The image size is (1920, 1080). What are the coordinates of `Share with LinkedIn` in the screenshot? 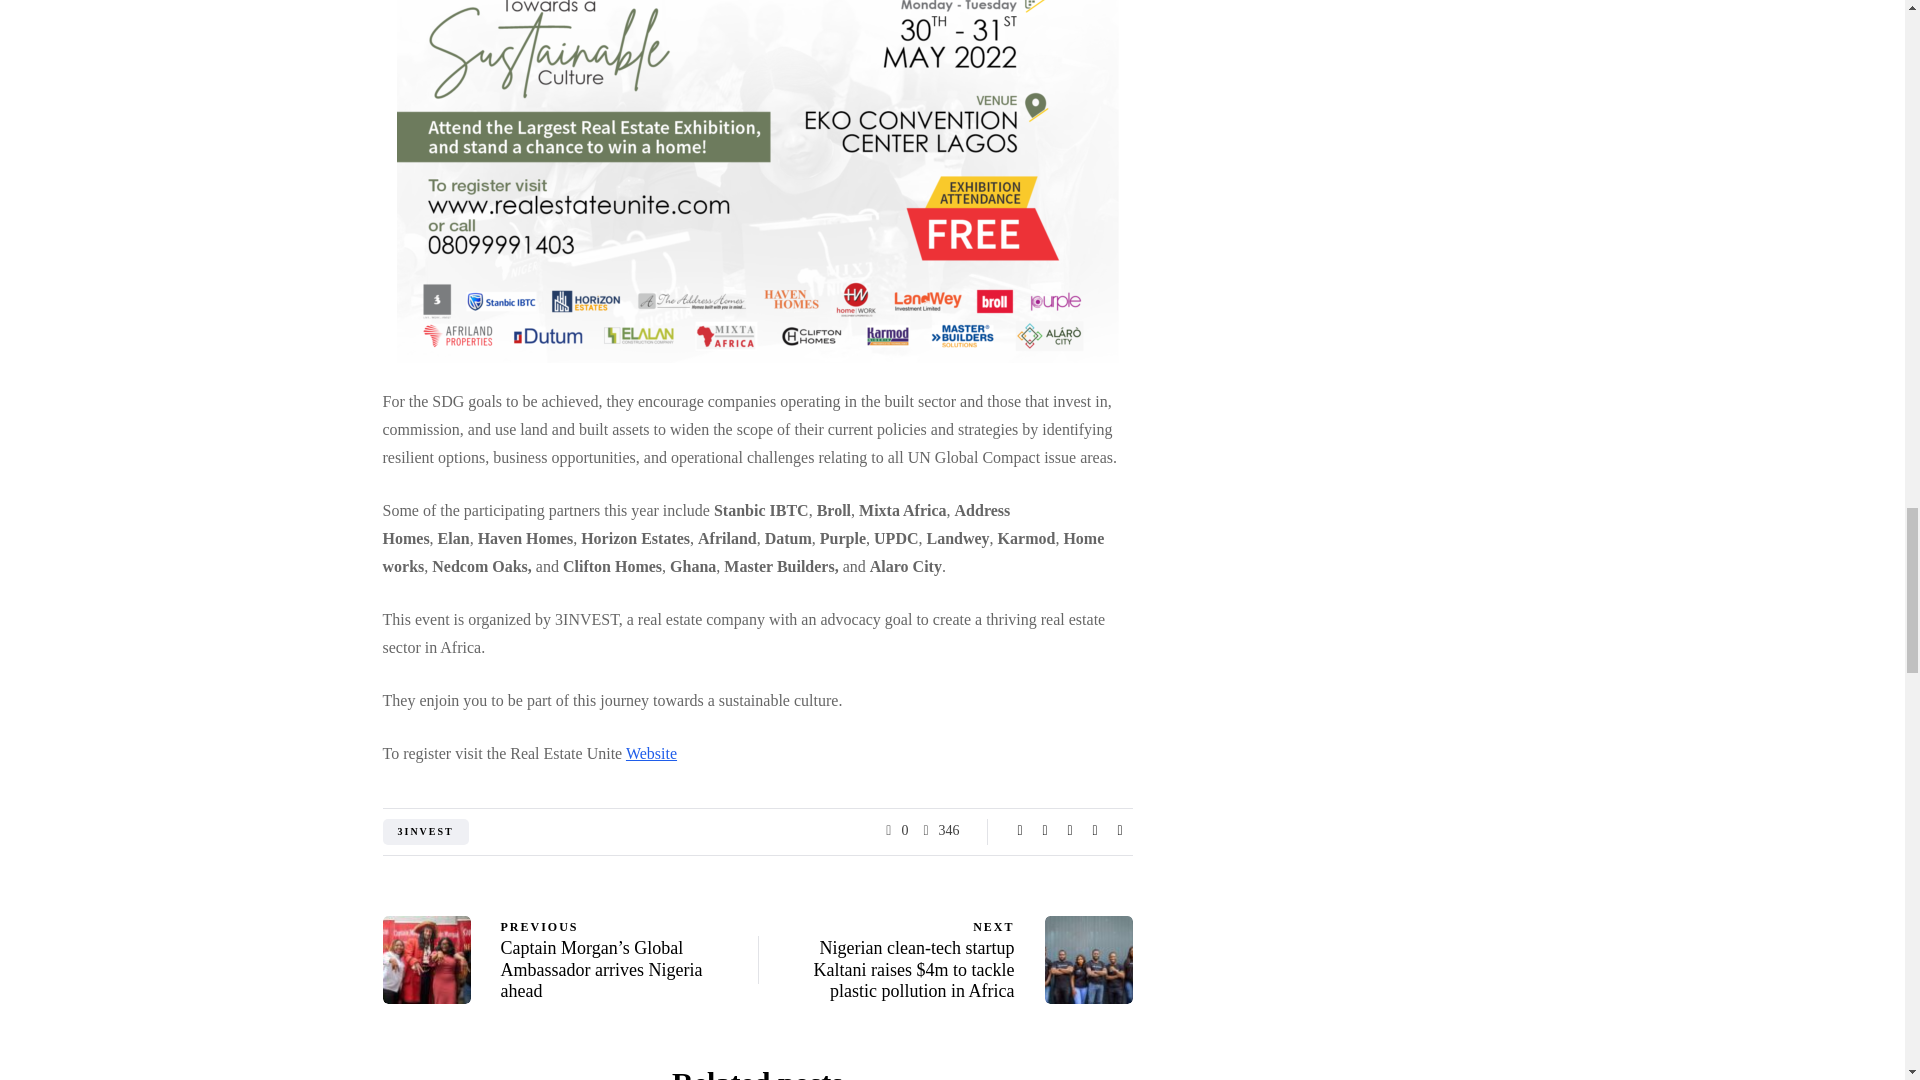 It's located at (1070, 830).